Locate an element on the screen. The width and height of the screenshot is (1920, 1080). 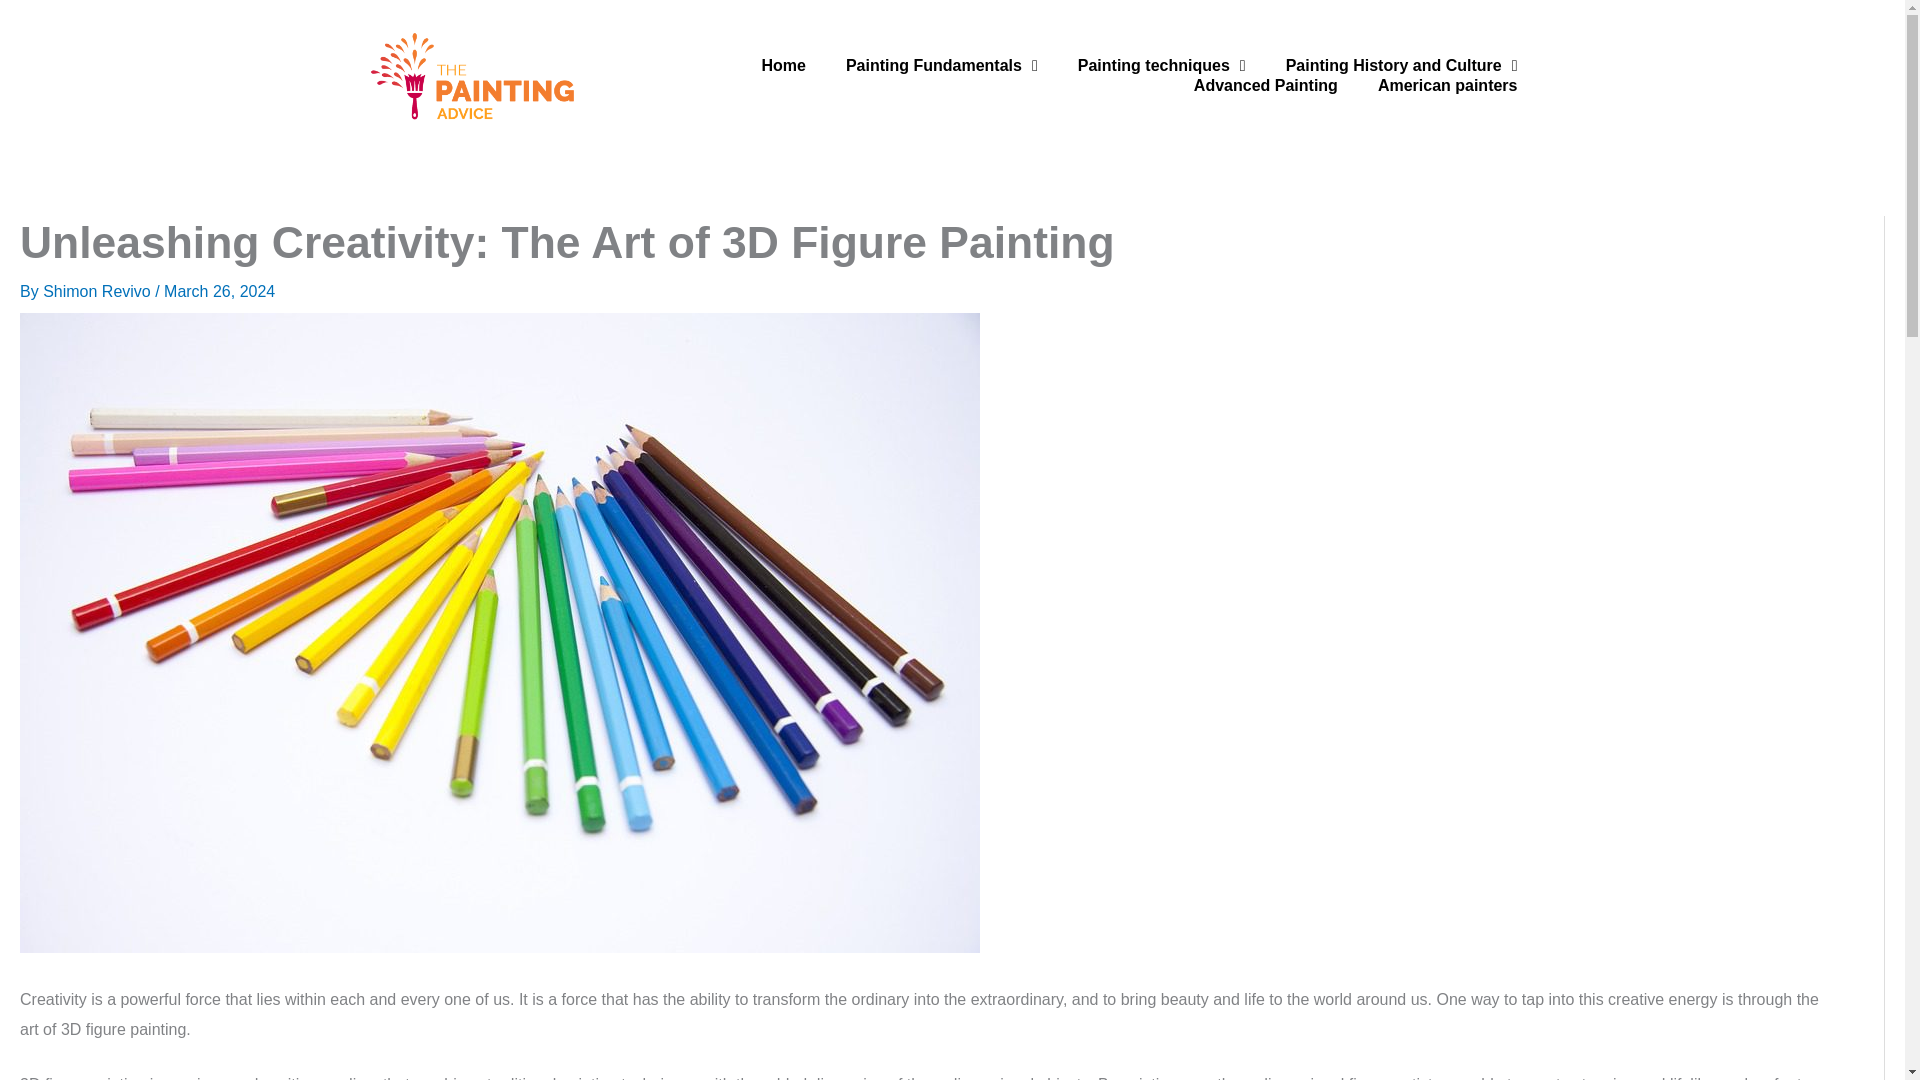
Shimon Revivo is located at coordinates (98, 291).